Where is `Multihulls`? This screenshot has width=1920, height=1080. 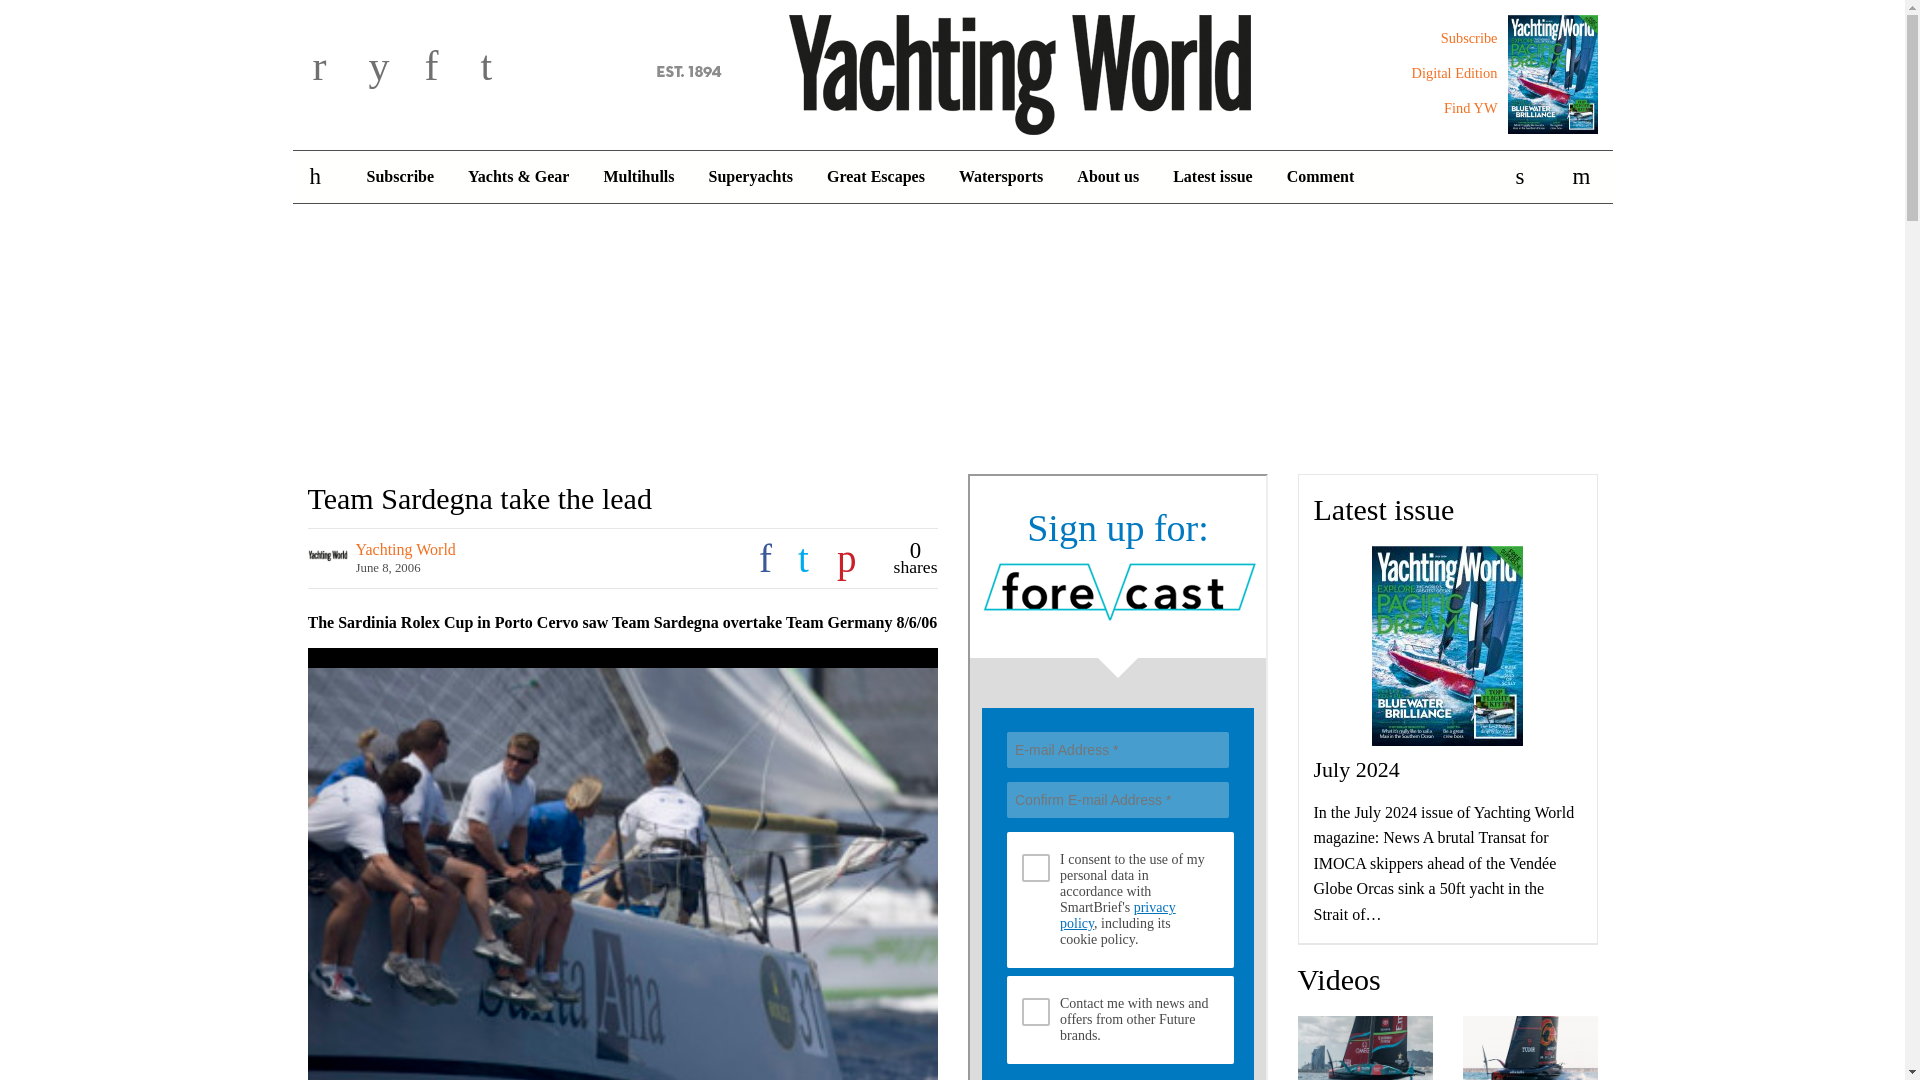 Multihulls is located at coordinates (638, 177).